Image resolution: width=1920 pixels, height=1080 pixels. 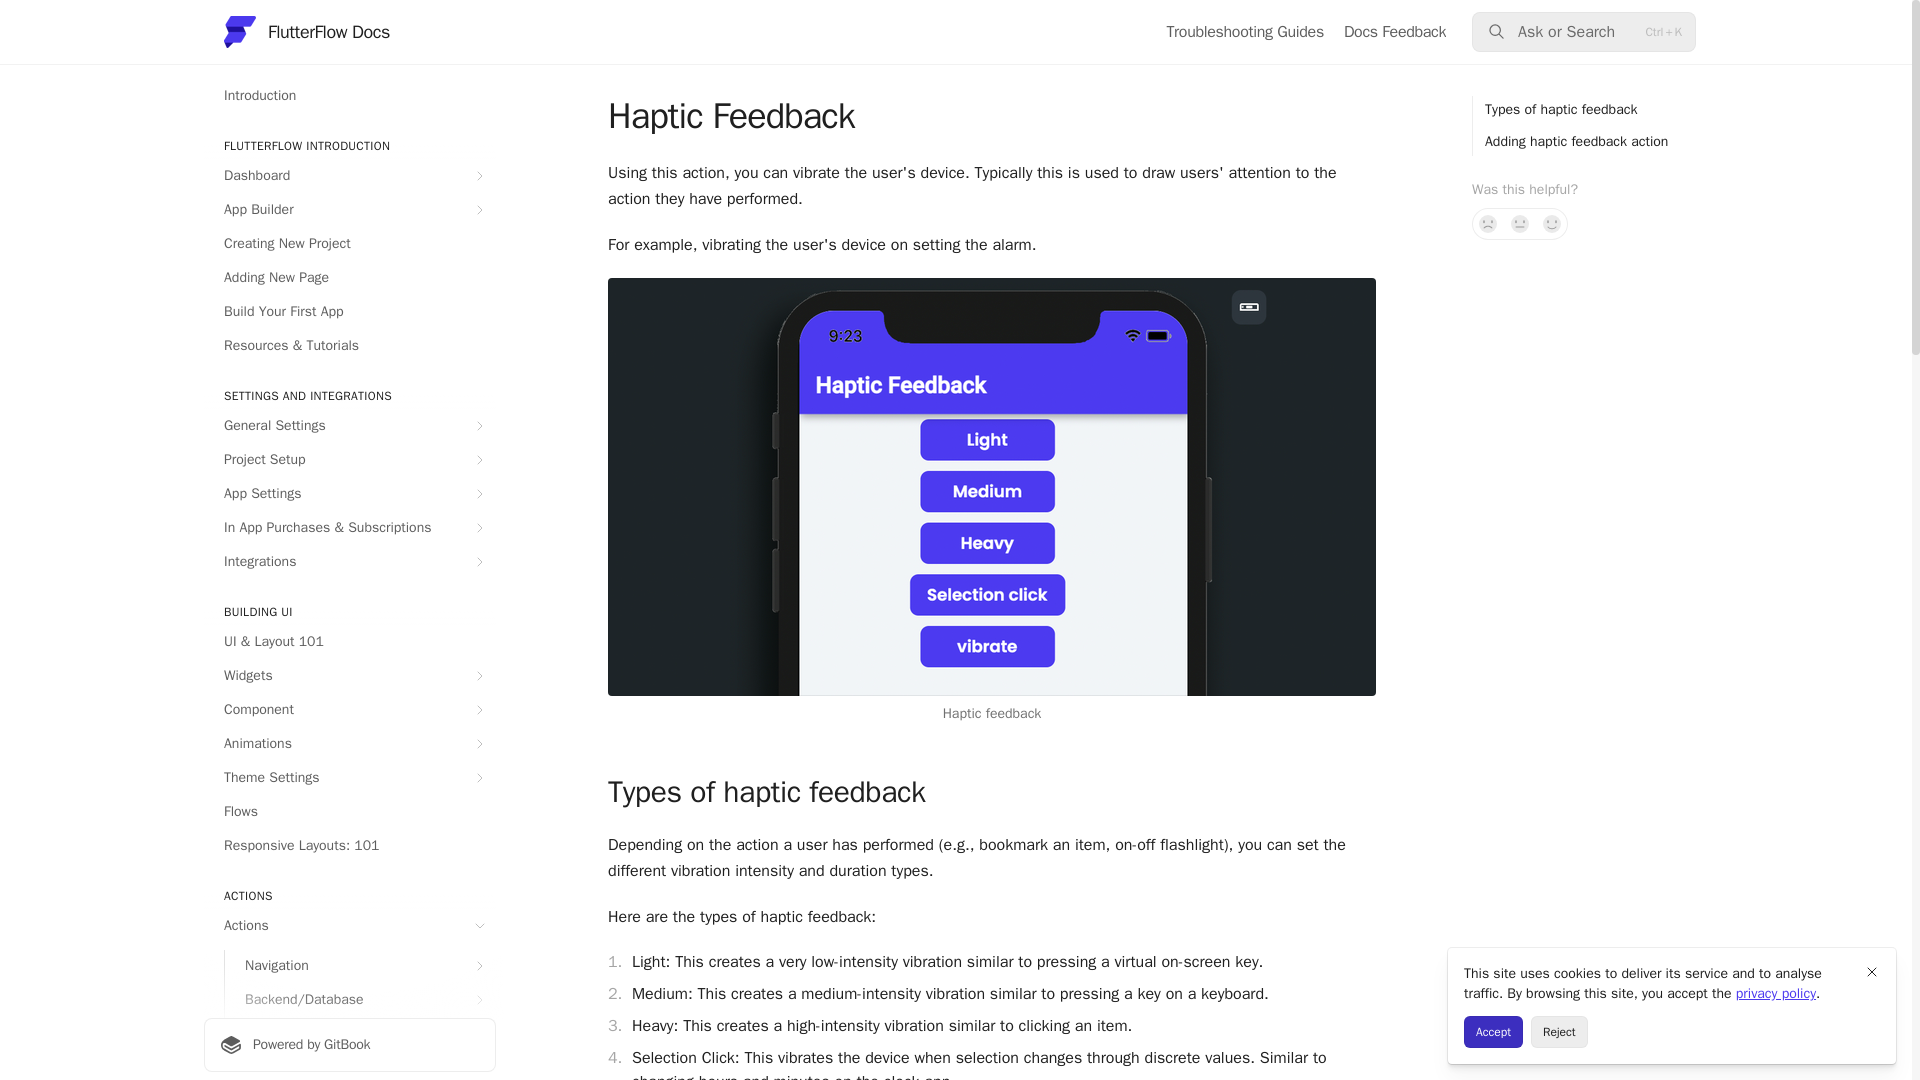 What do you see at coordinates (349, 278) in the screenshot?
I see `Adding New Page` at bounding box center [349, 278].